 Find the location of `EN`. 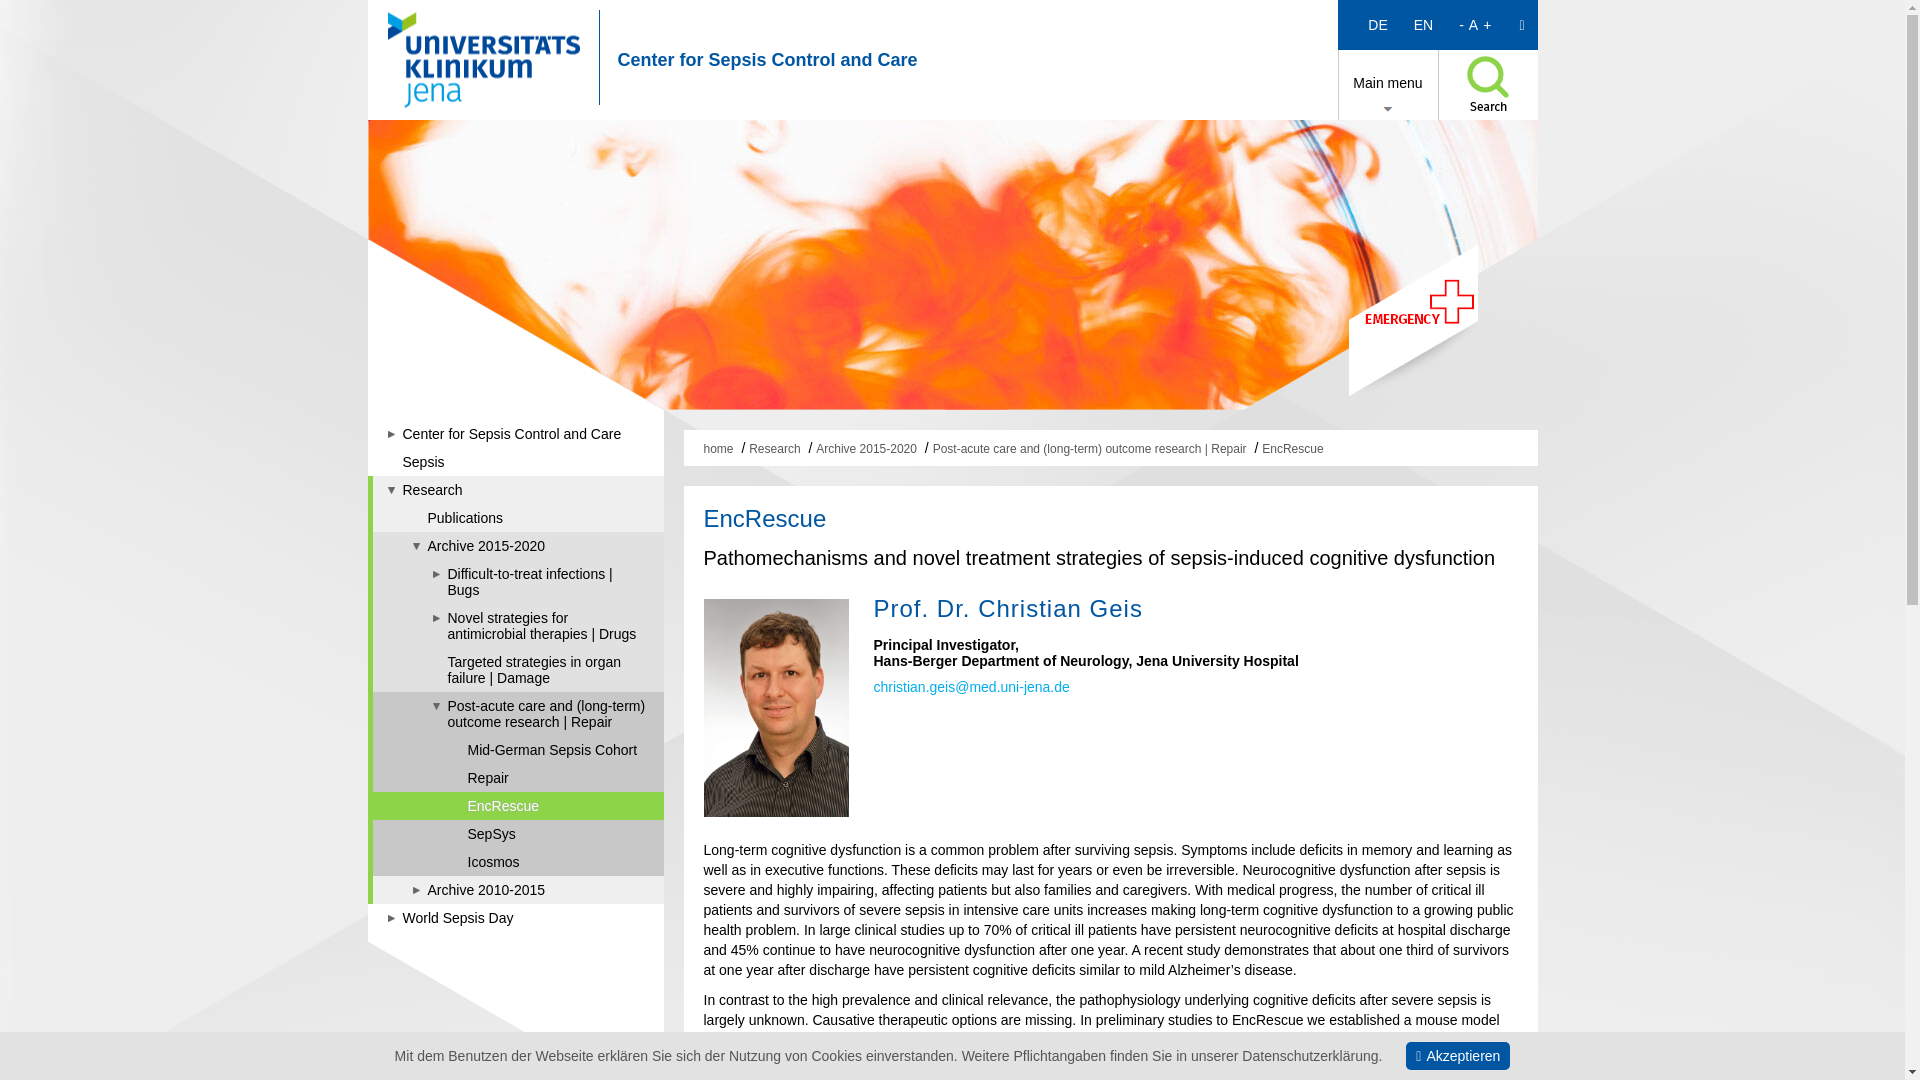

EN is located at coordinates (1423, 24).